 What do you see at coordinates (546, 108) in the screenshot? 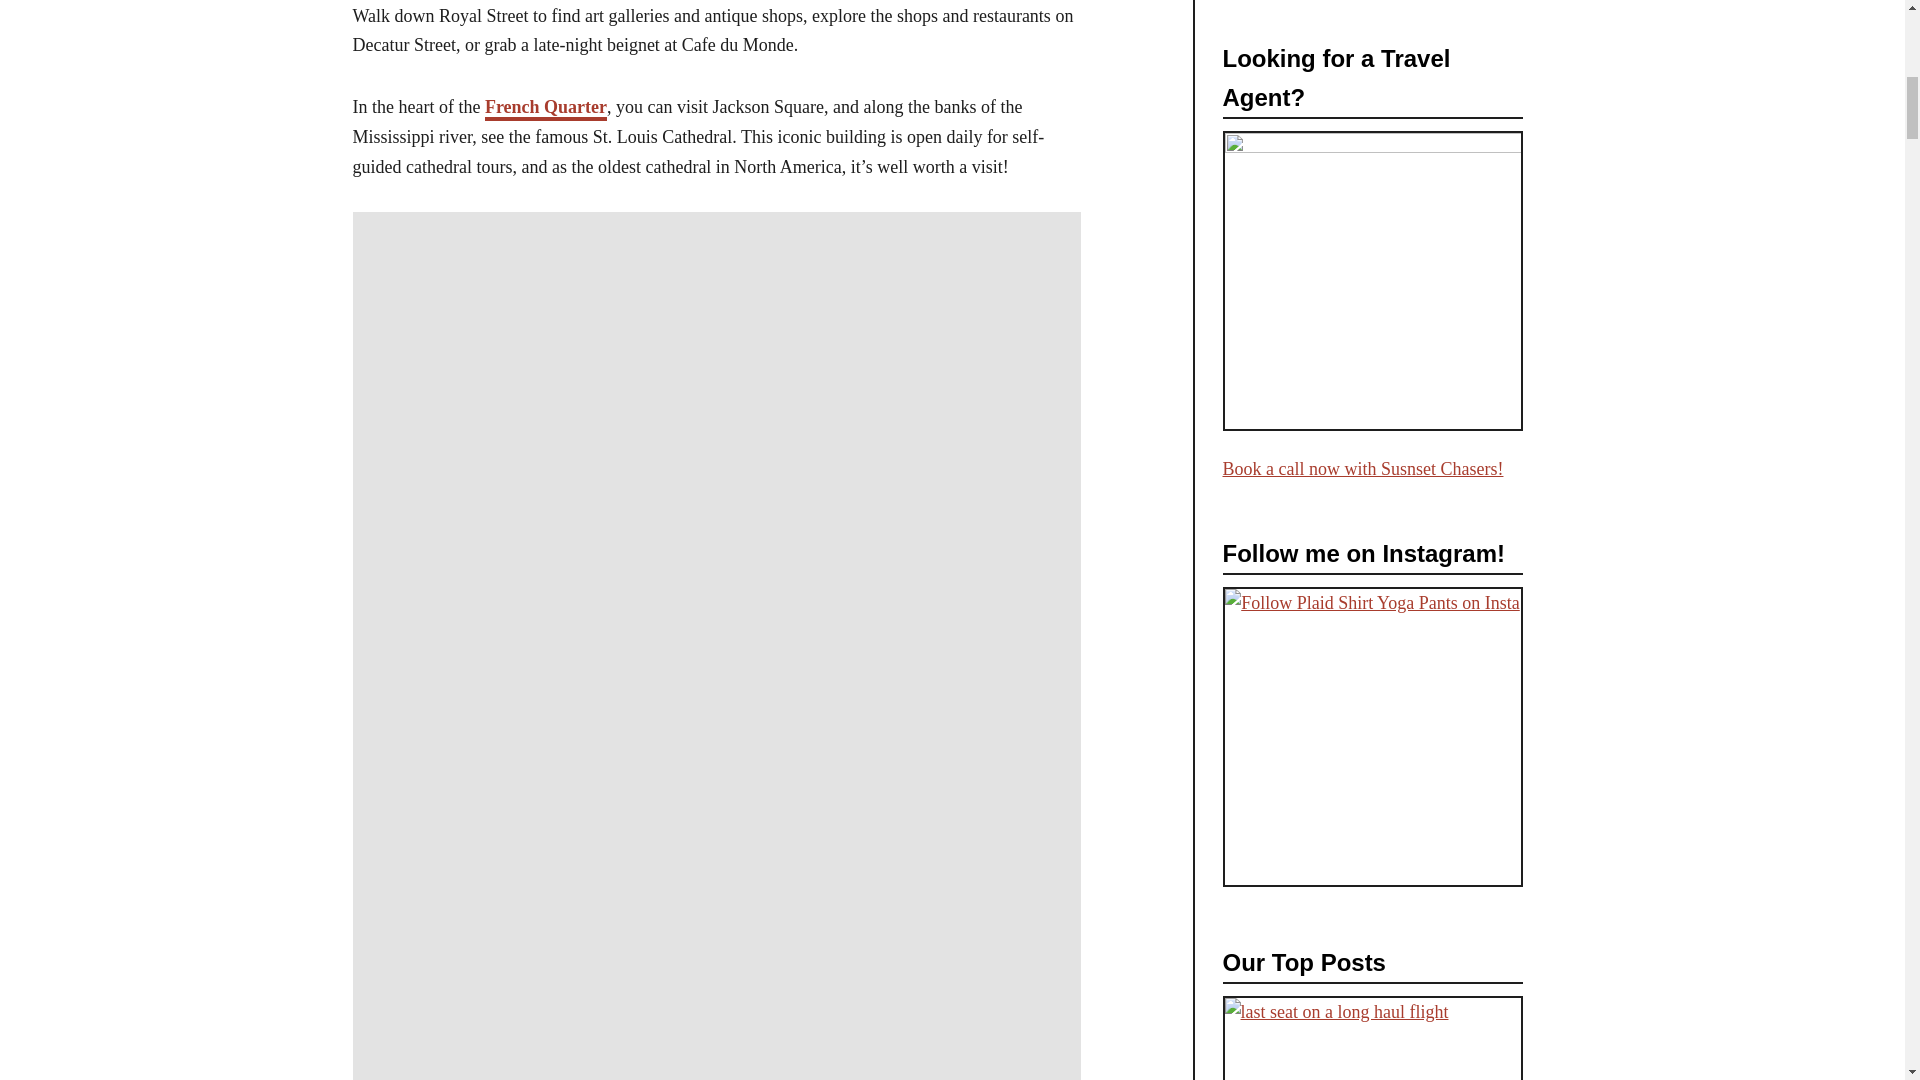
I see `French Quarter` at bounding box center [546, 108].